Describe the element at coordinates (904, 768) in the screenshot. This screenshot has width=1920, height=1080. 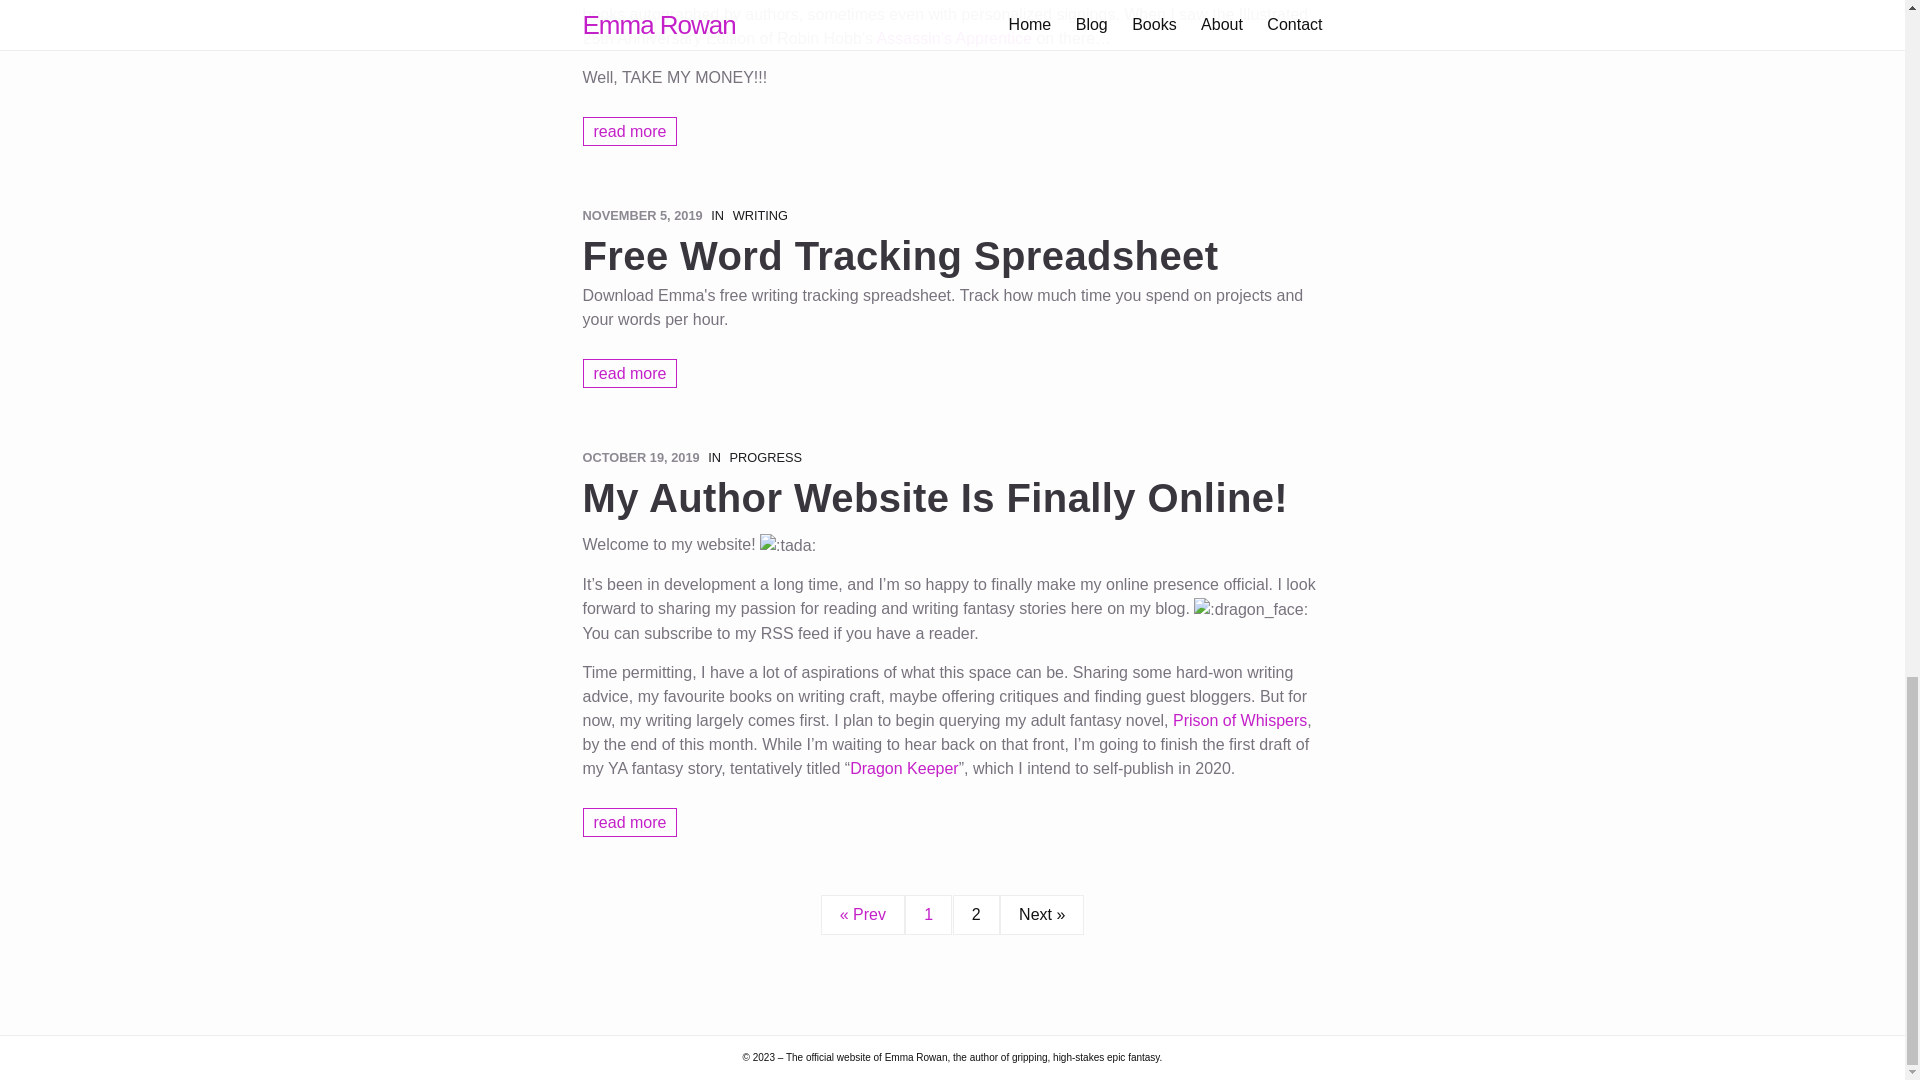
I see `Dragon Keeper` at that location.